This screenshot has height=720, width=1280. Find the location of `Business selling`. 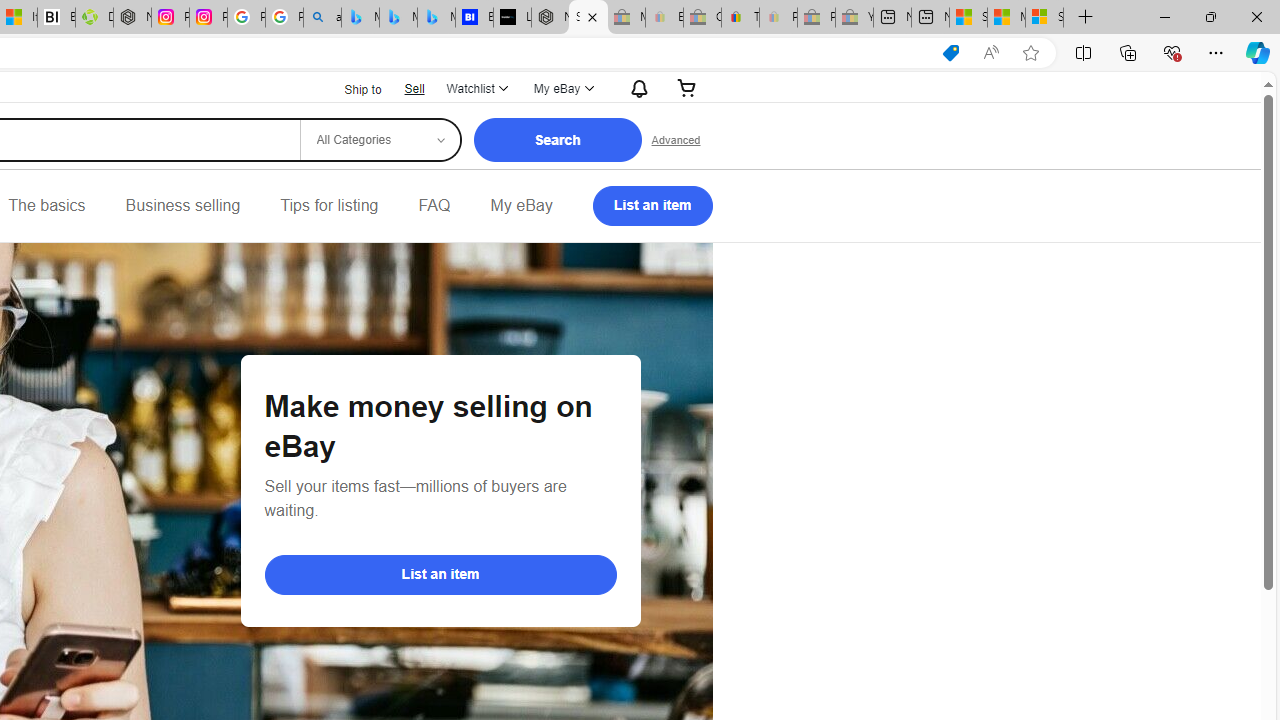

Business selling is located at coordinates (182, 206).